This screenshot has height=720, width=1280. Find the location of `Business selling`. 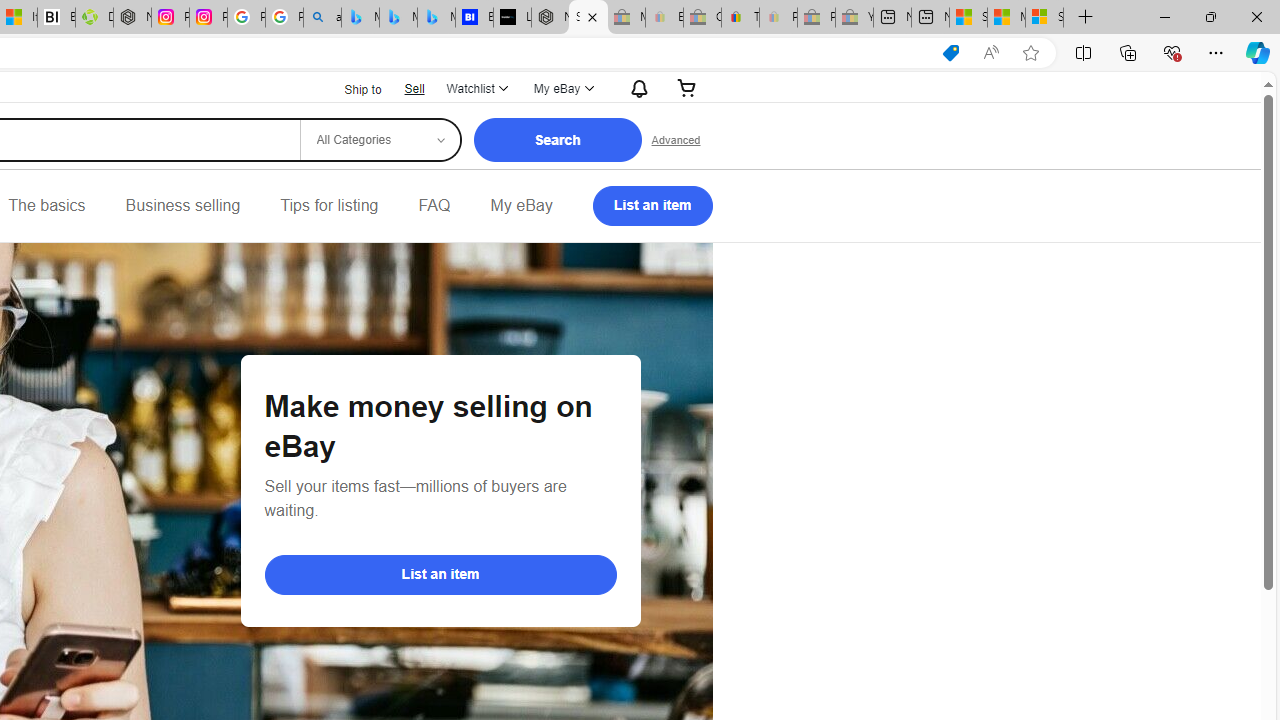

Business selling is located at coordinates (182, 206).